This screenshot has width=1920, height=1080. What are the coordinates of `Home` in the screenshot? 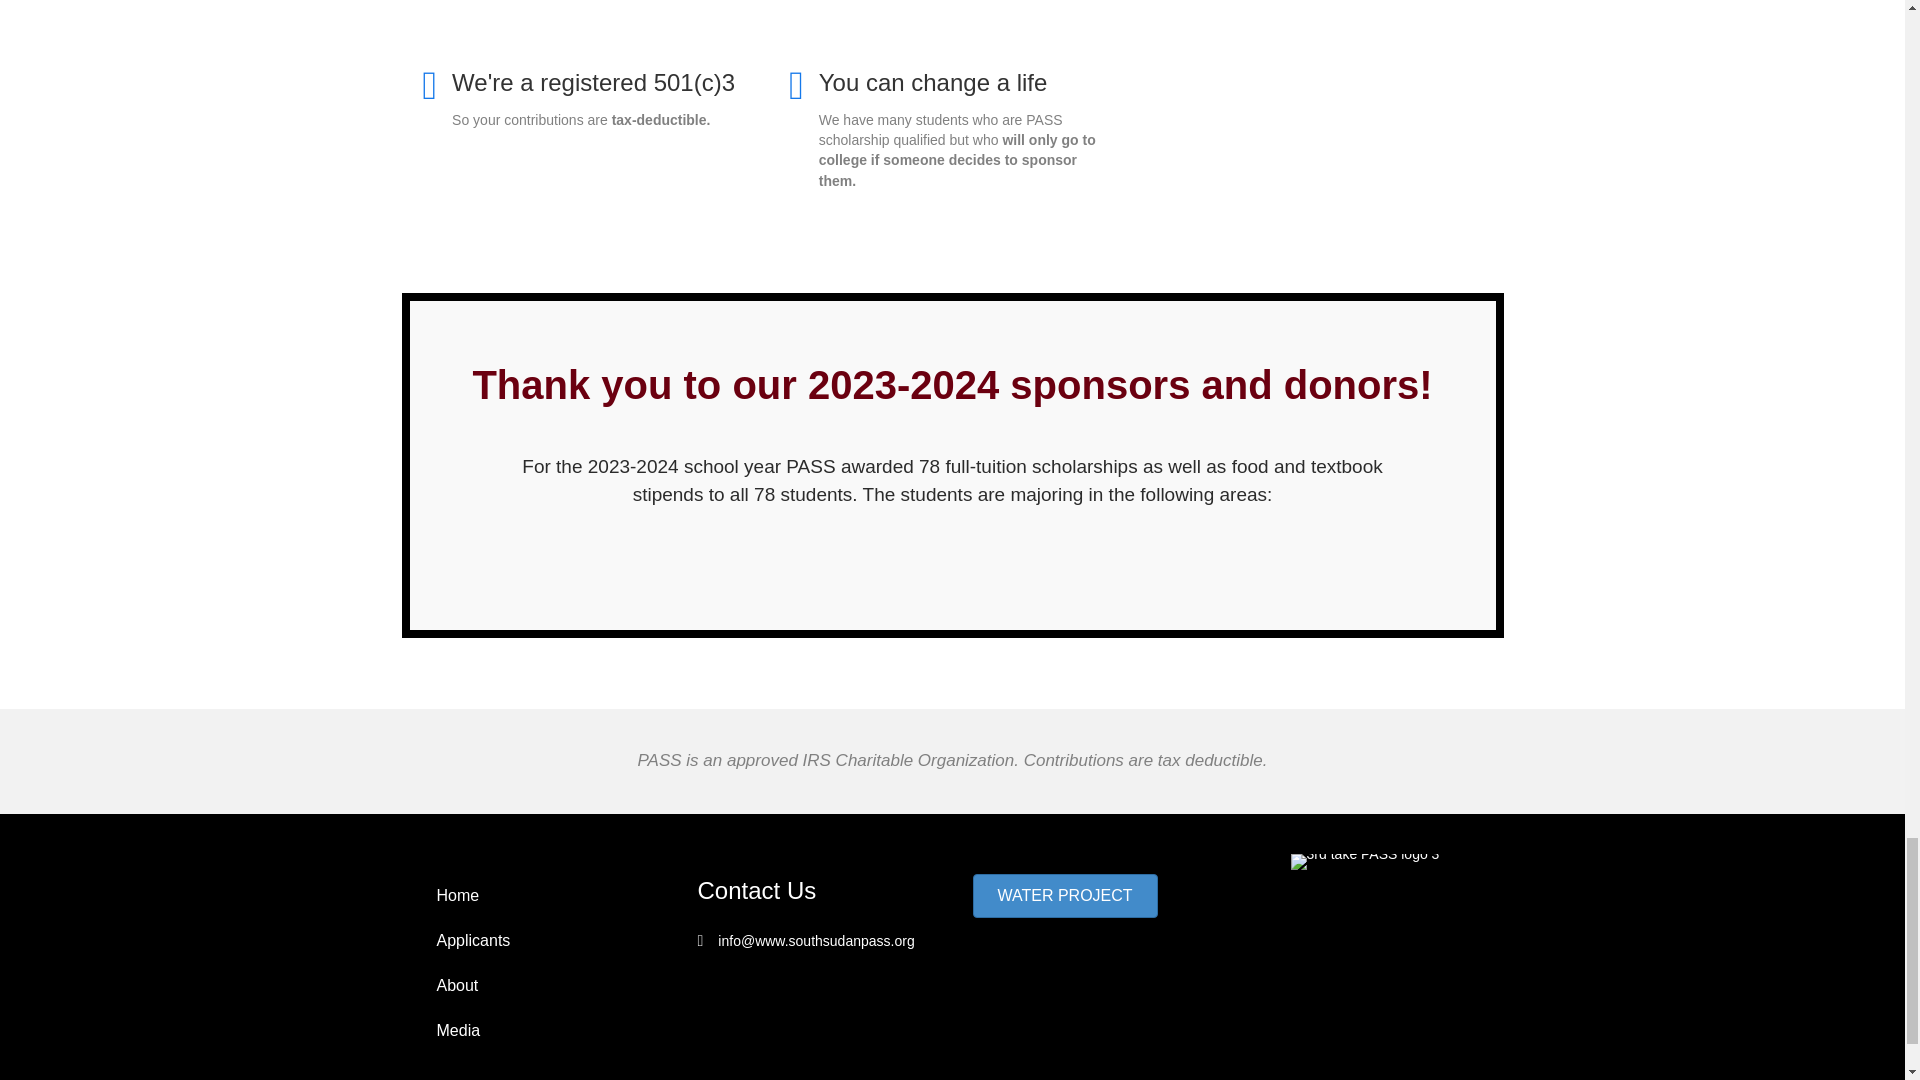 It's located at (539, 896).